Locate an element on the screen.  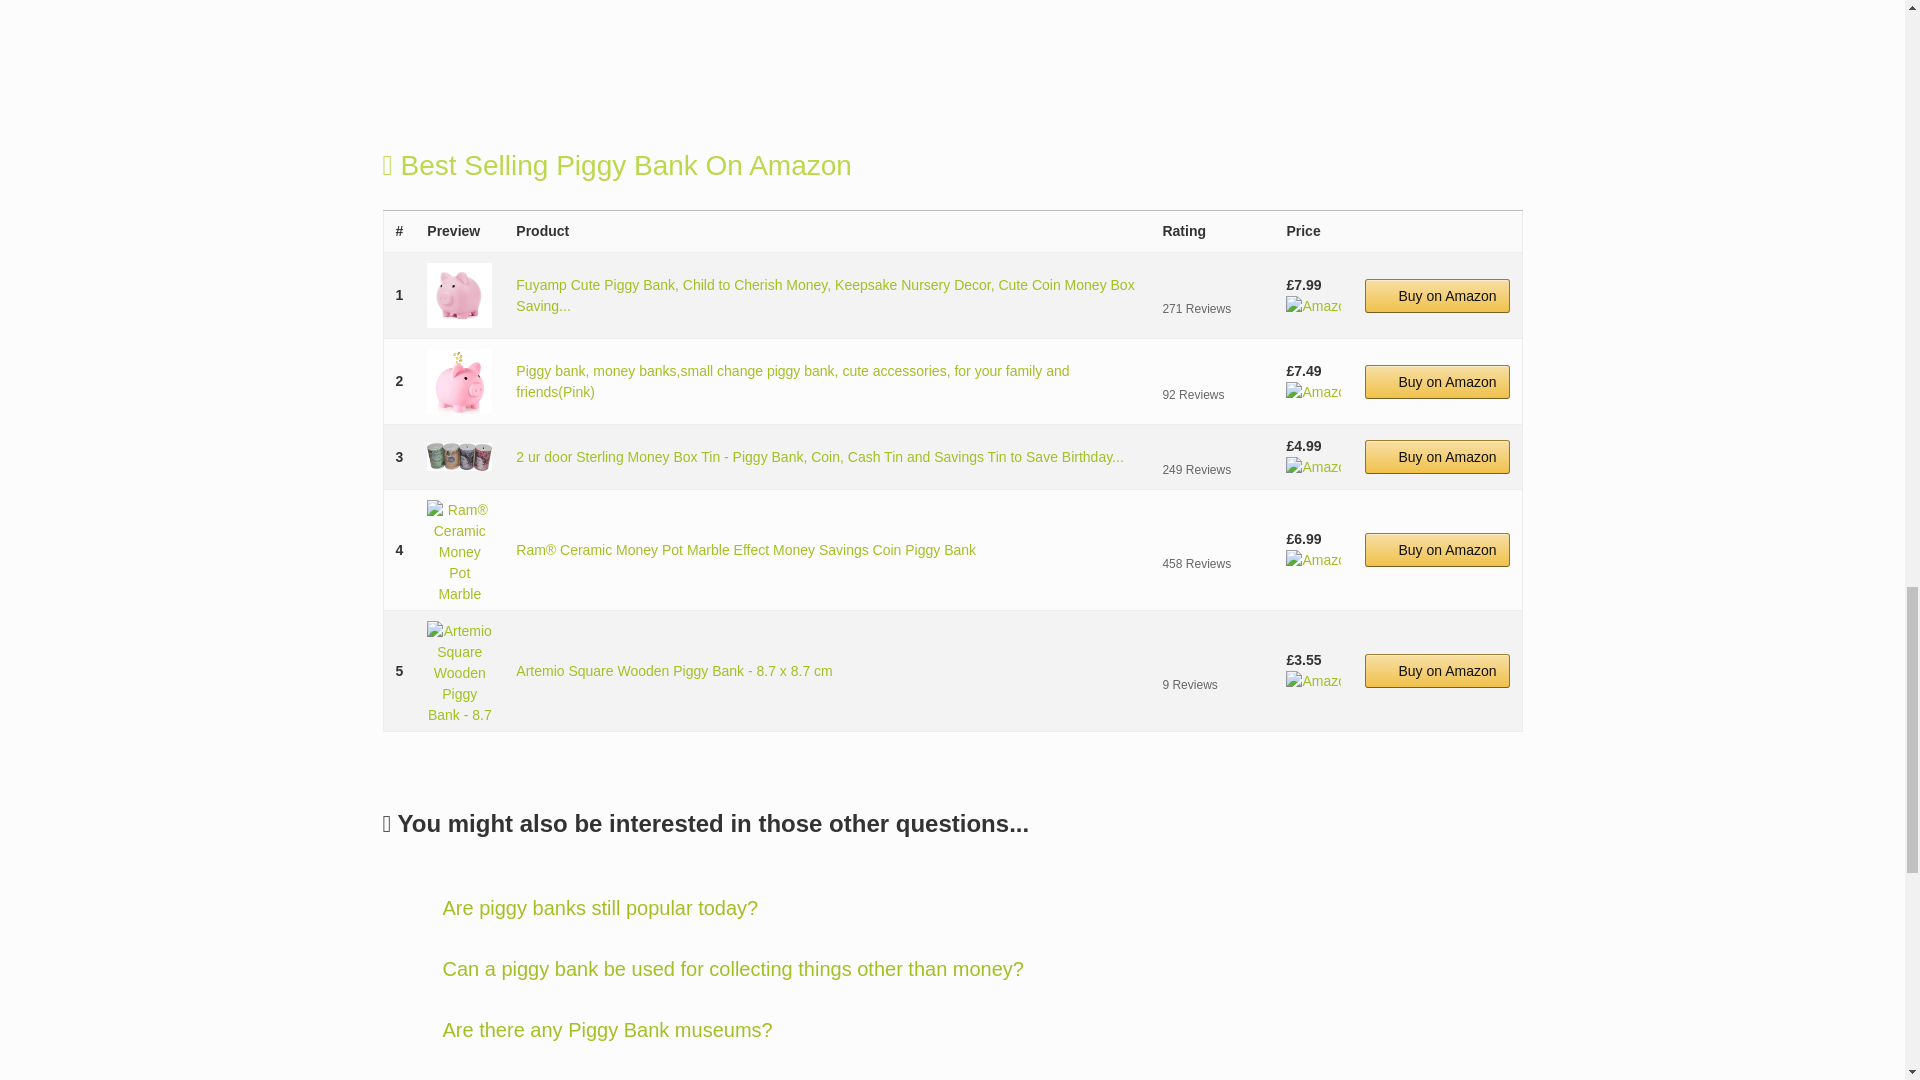
Amazon Prime is located at coordinates (1313, 392).